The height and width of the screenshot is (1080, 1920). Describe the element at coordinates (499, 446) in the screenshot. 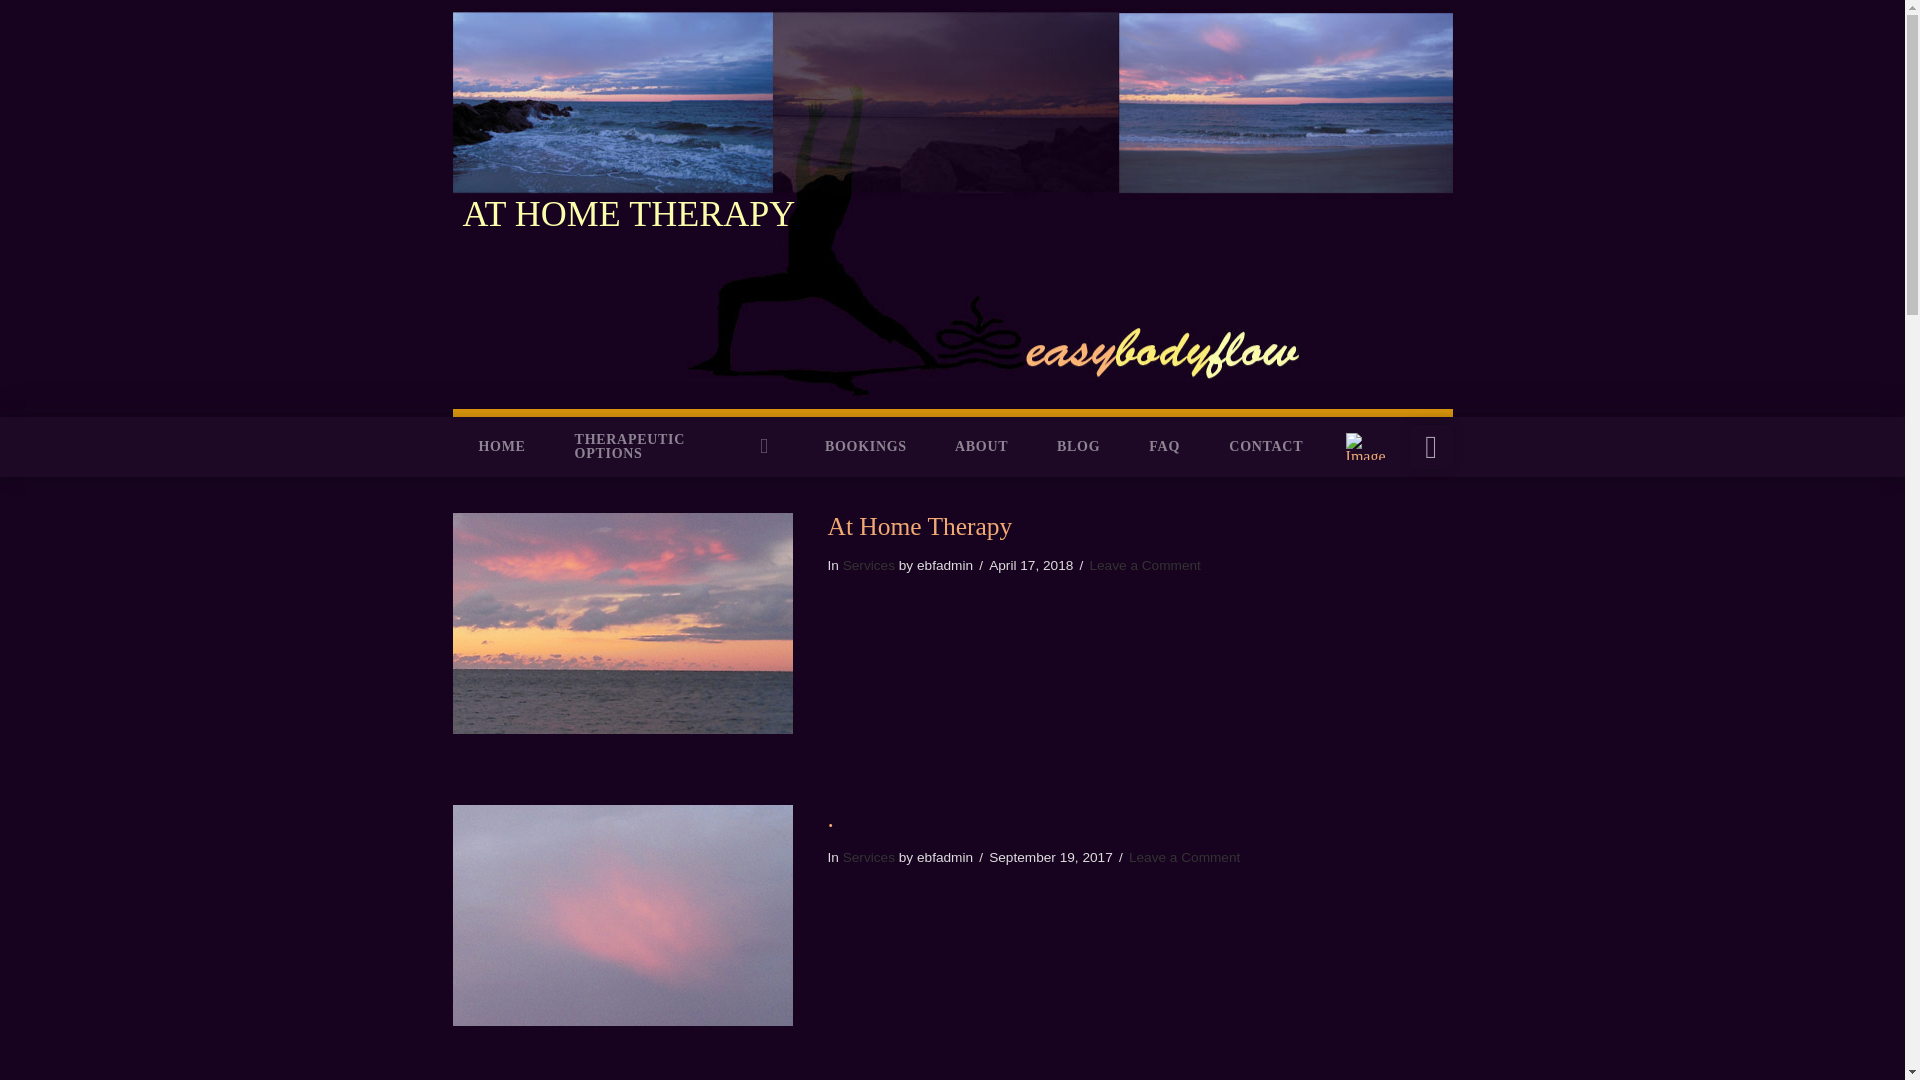

I see `HOME` at that location.